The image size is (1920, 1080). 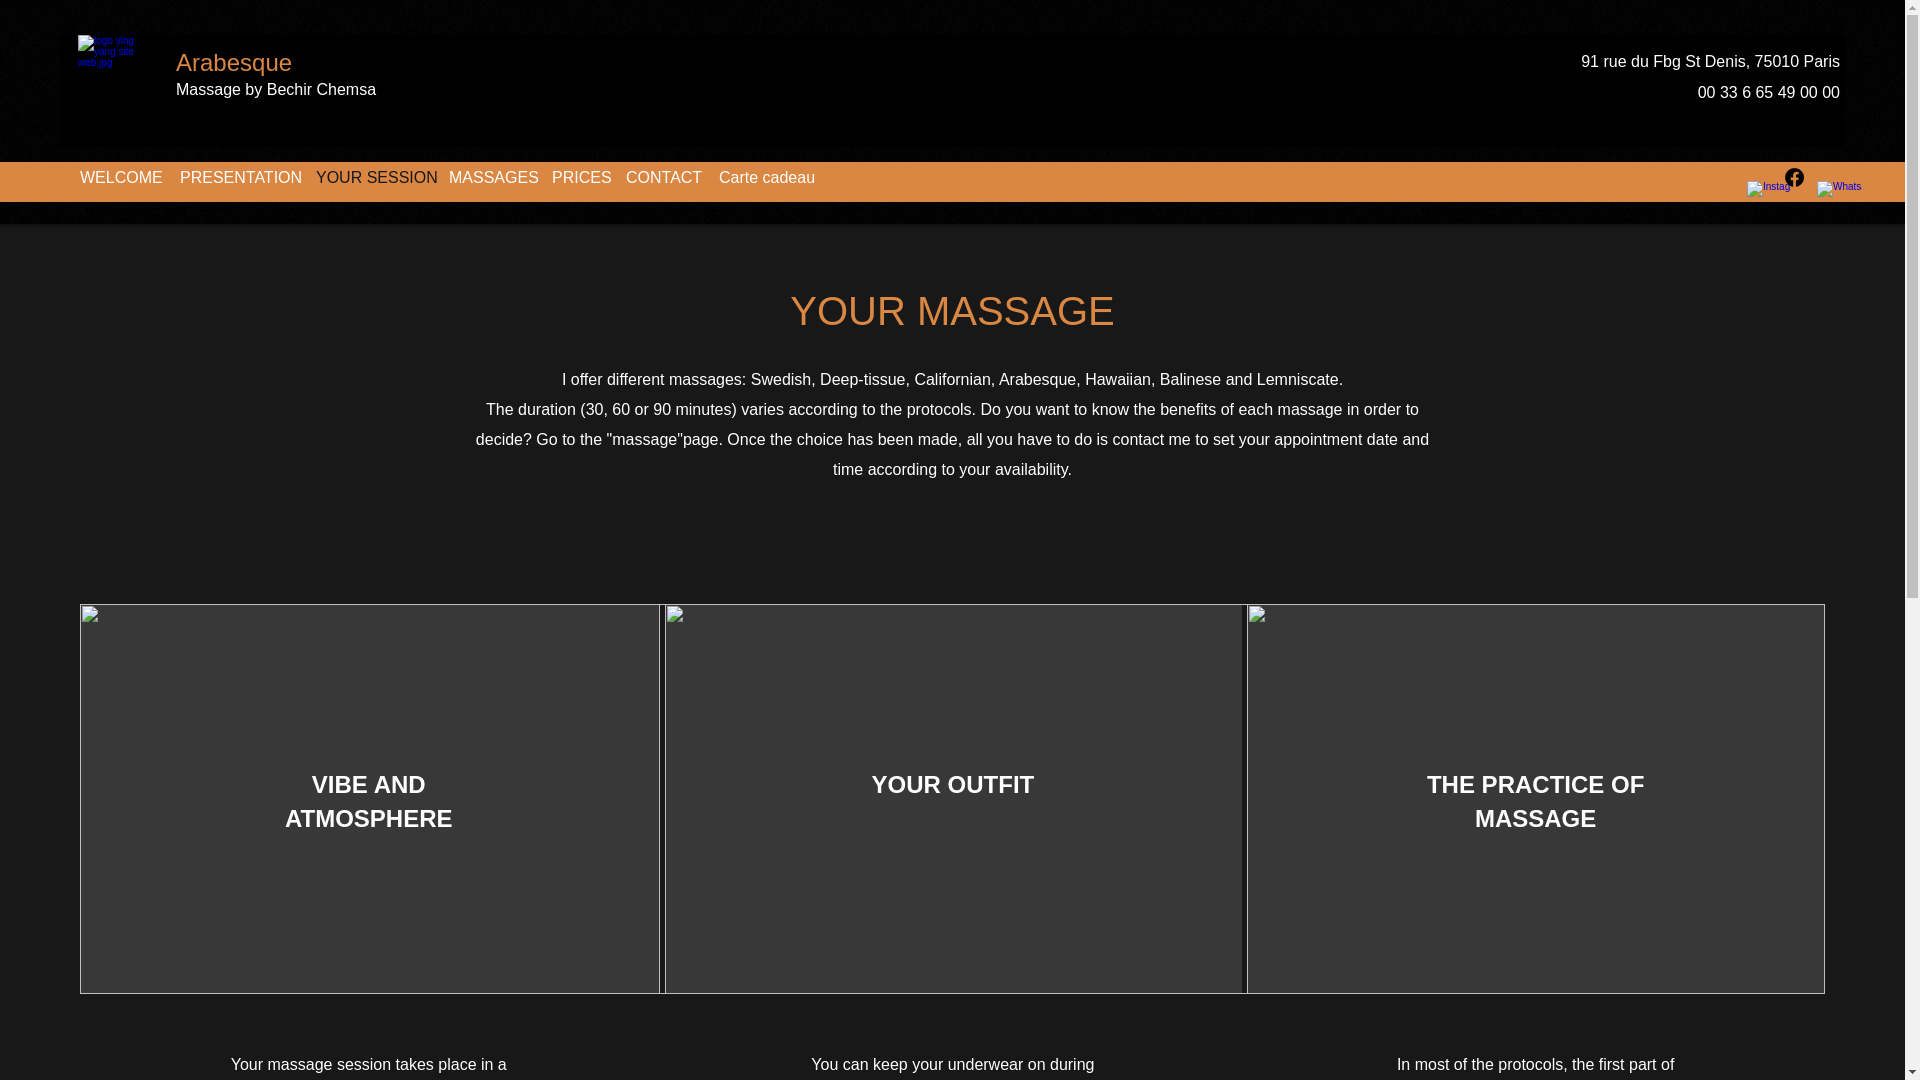 What do you see at coordinates (759, 178) in the screenshot?
I see `Carte cadeau` at bounding box center [759, 178].